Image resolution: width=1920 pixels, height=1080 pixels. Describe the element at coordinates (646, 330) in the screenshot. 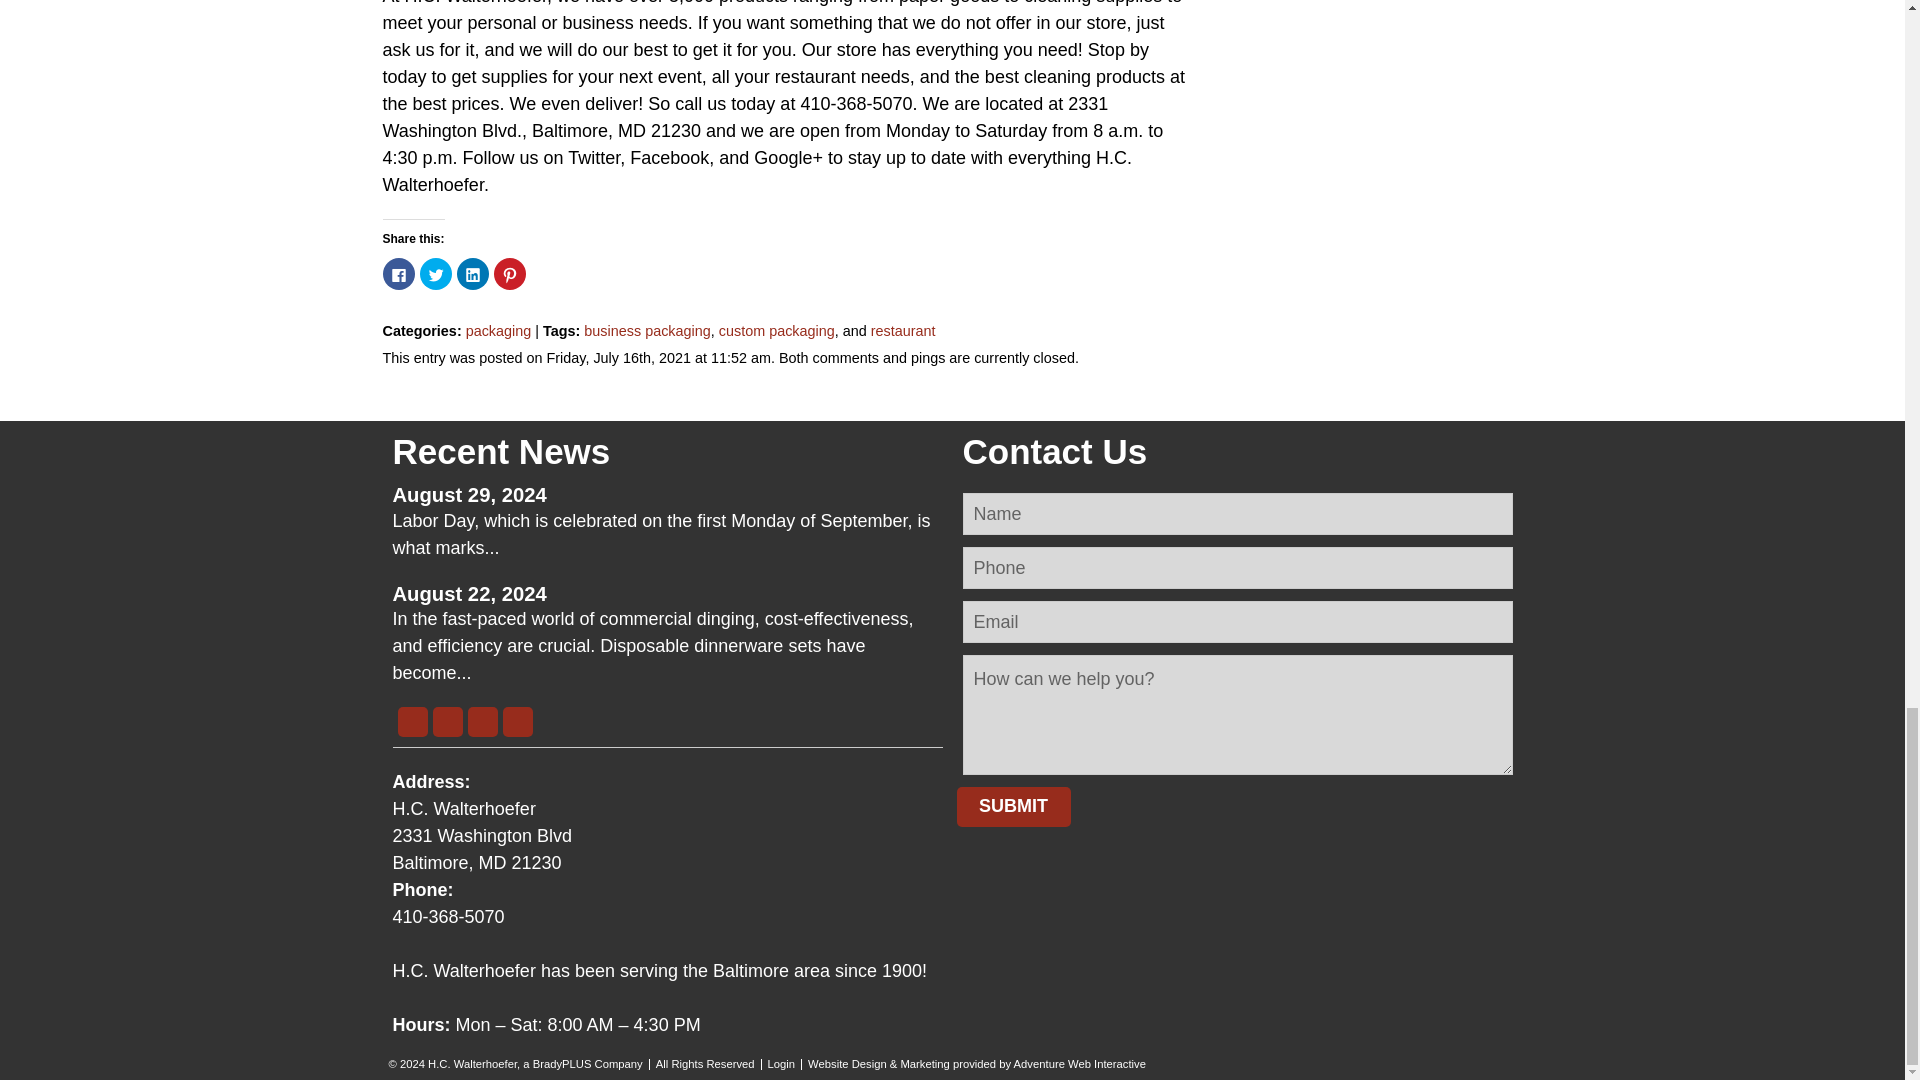

I see `business packaging` at that location.